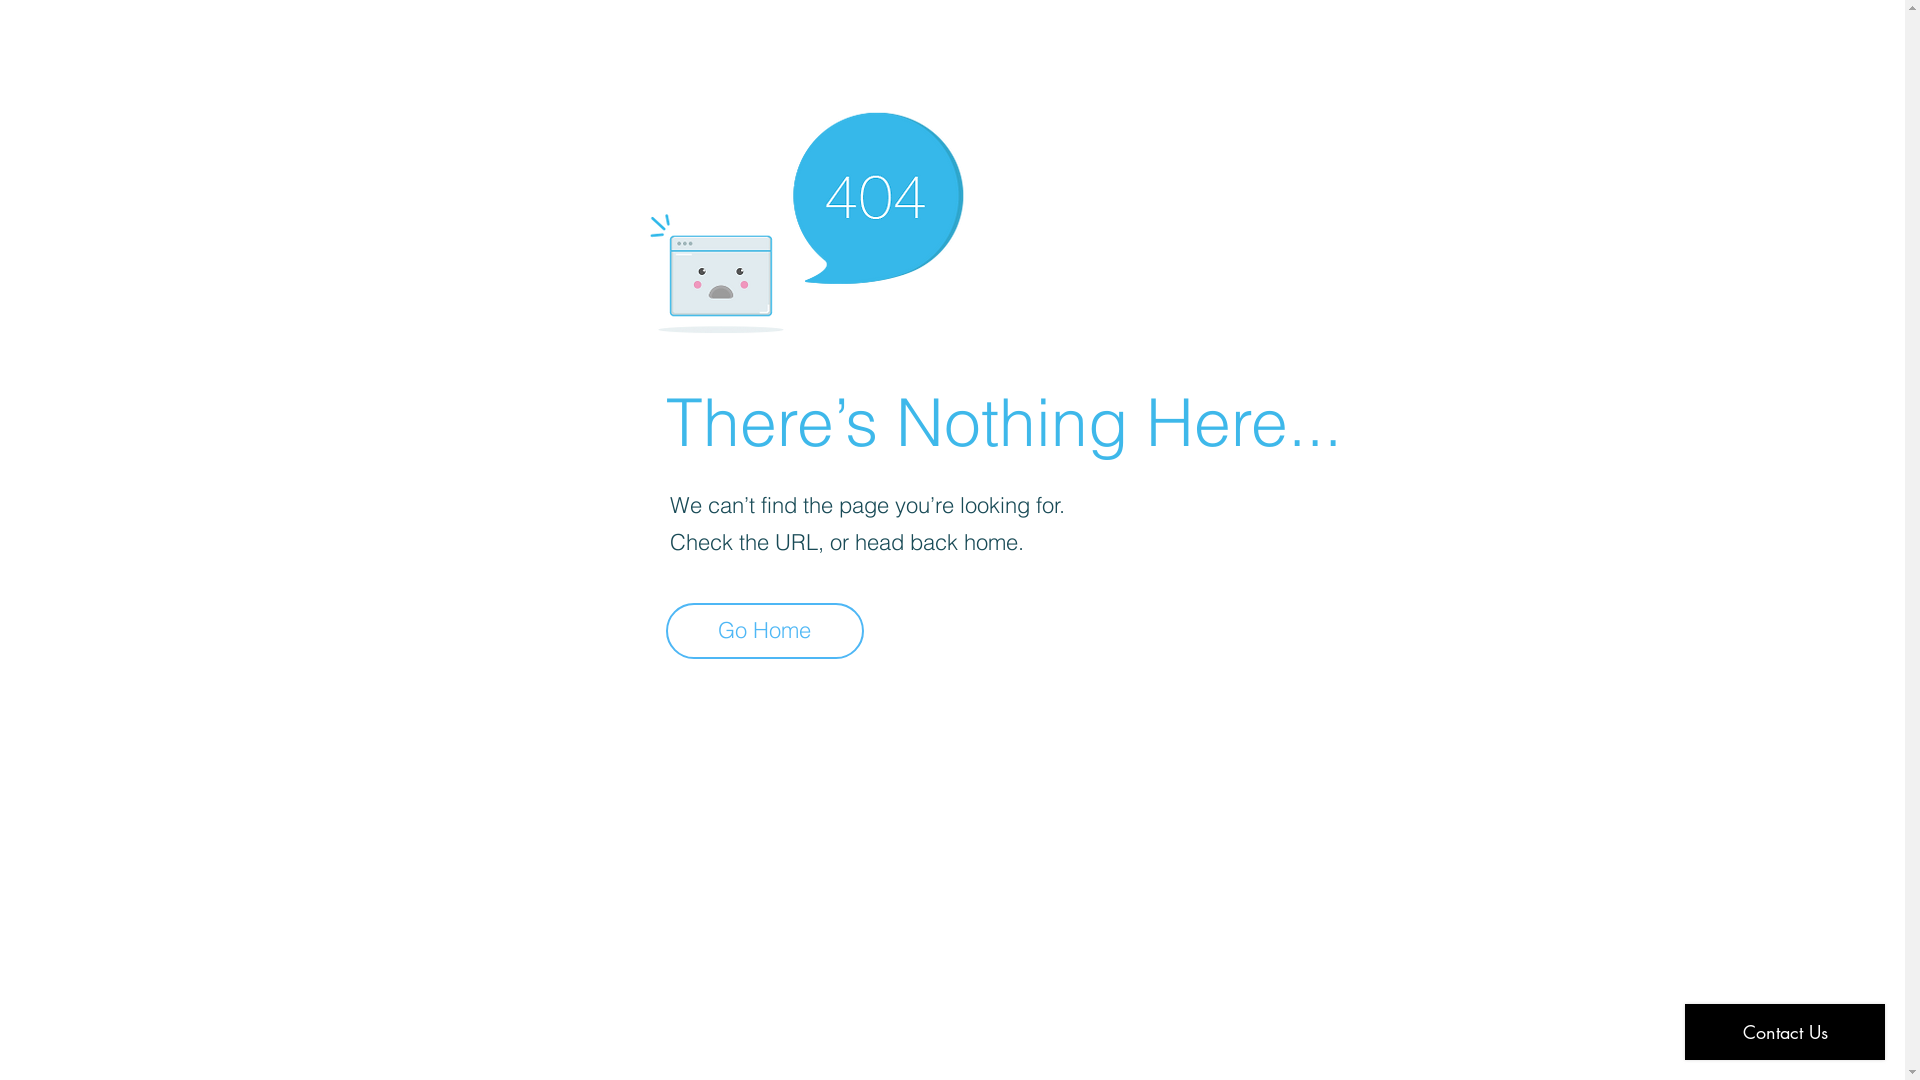 This screenshot has width=1920, height=1080. I want to click on 404-icon_2.png, so click(806, 218).